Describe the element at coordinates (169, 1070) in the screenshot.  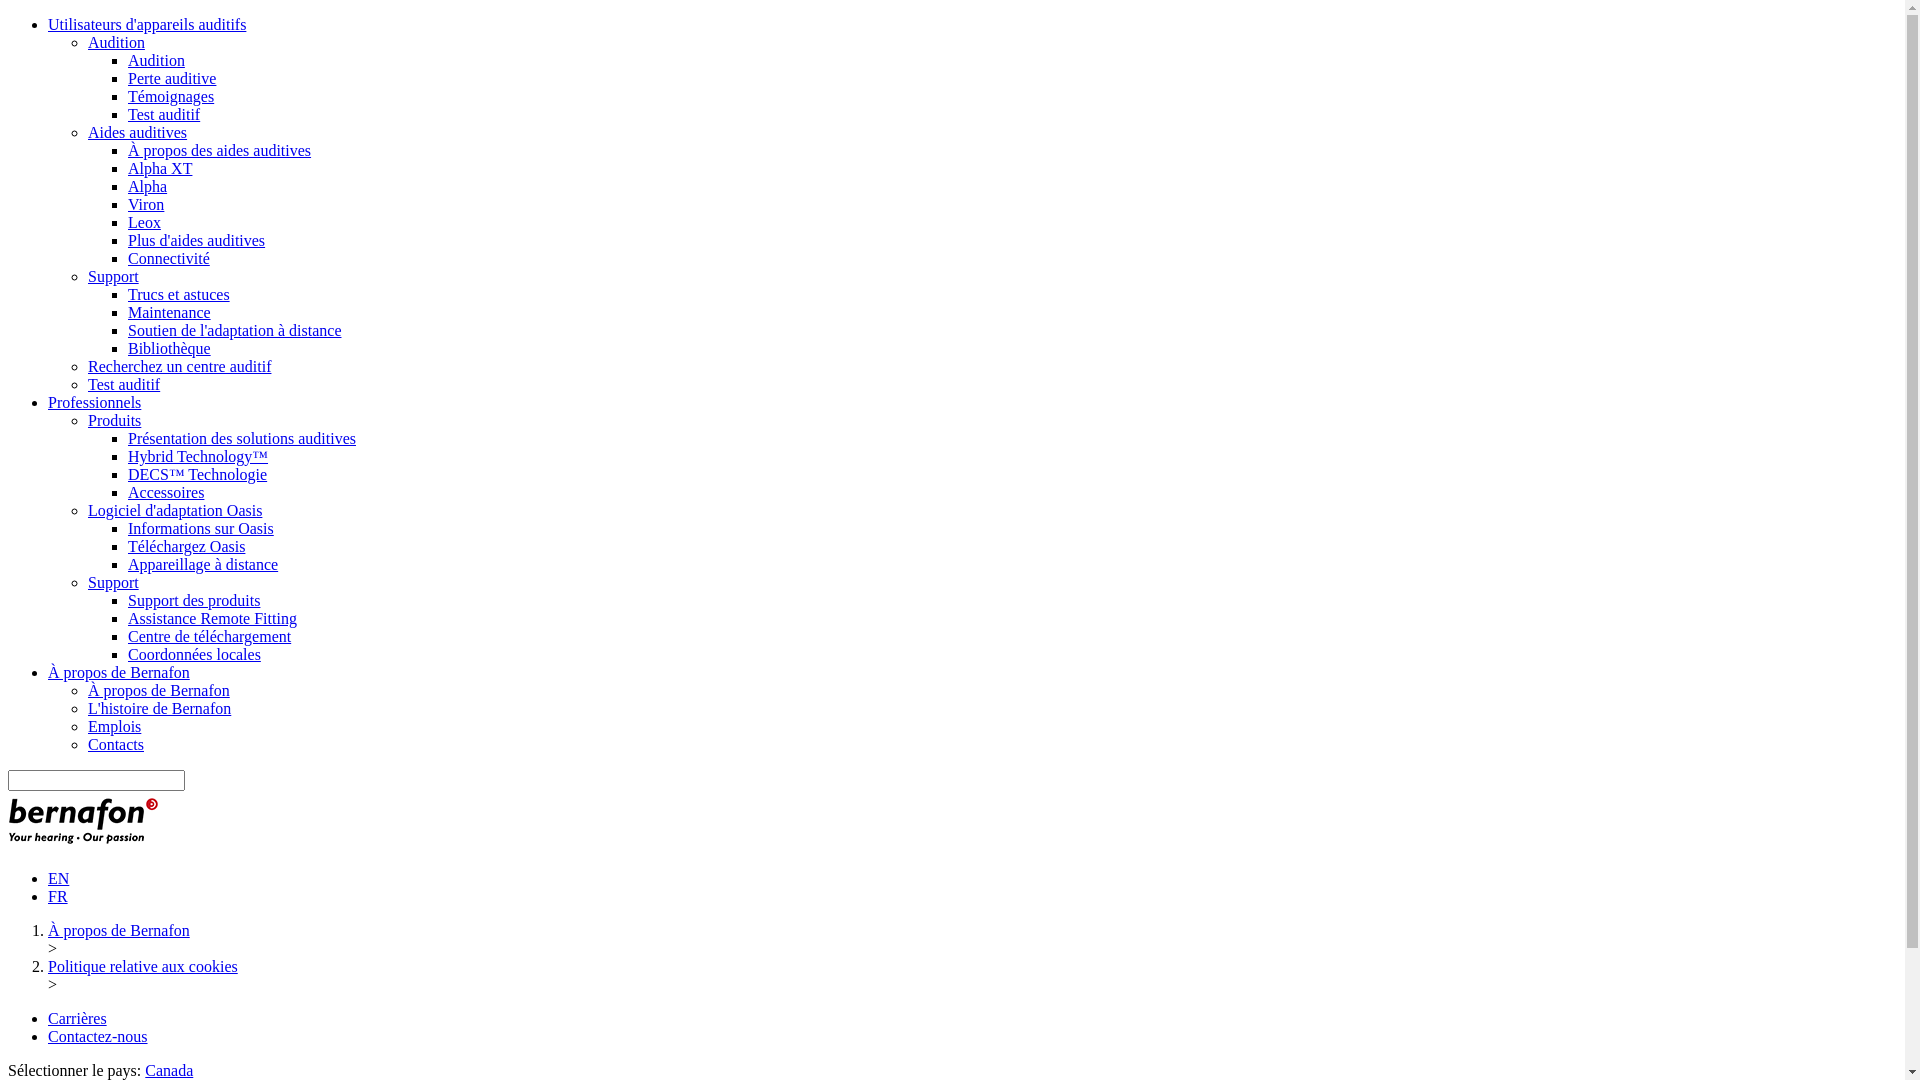
I see `Canada` at that location.